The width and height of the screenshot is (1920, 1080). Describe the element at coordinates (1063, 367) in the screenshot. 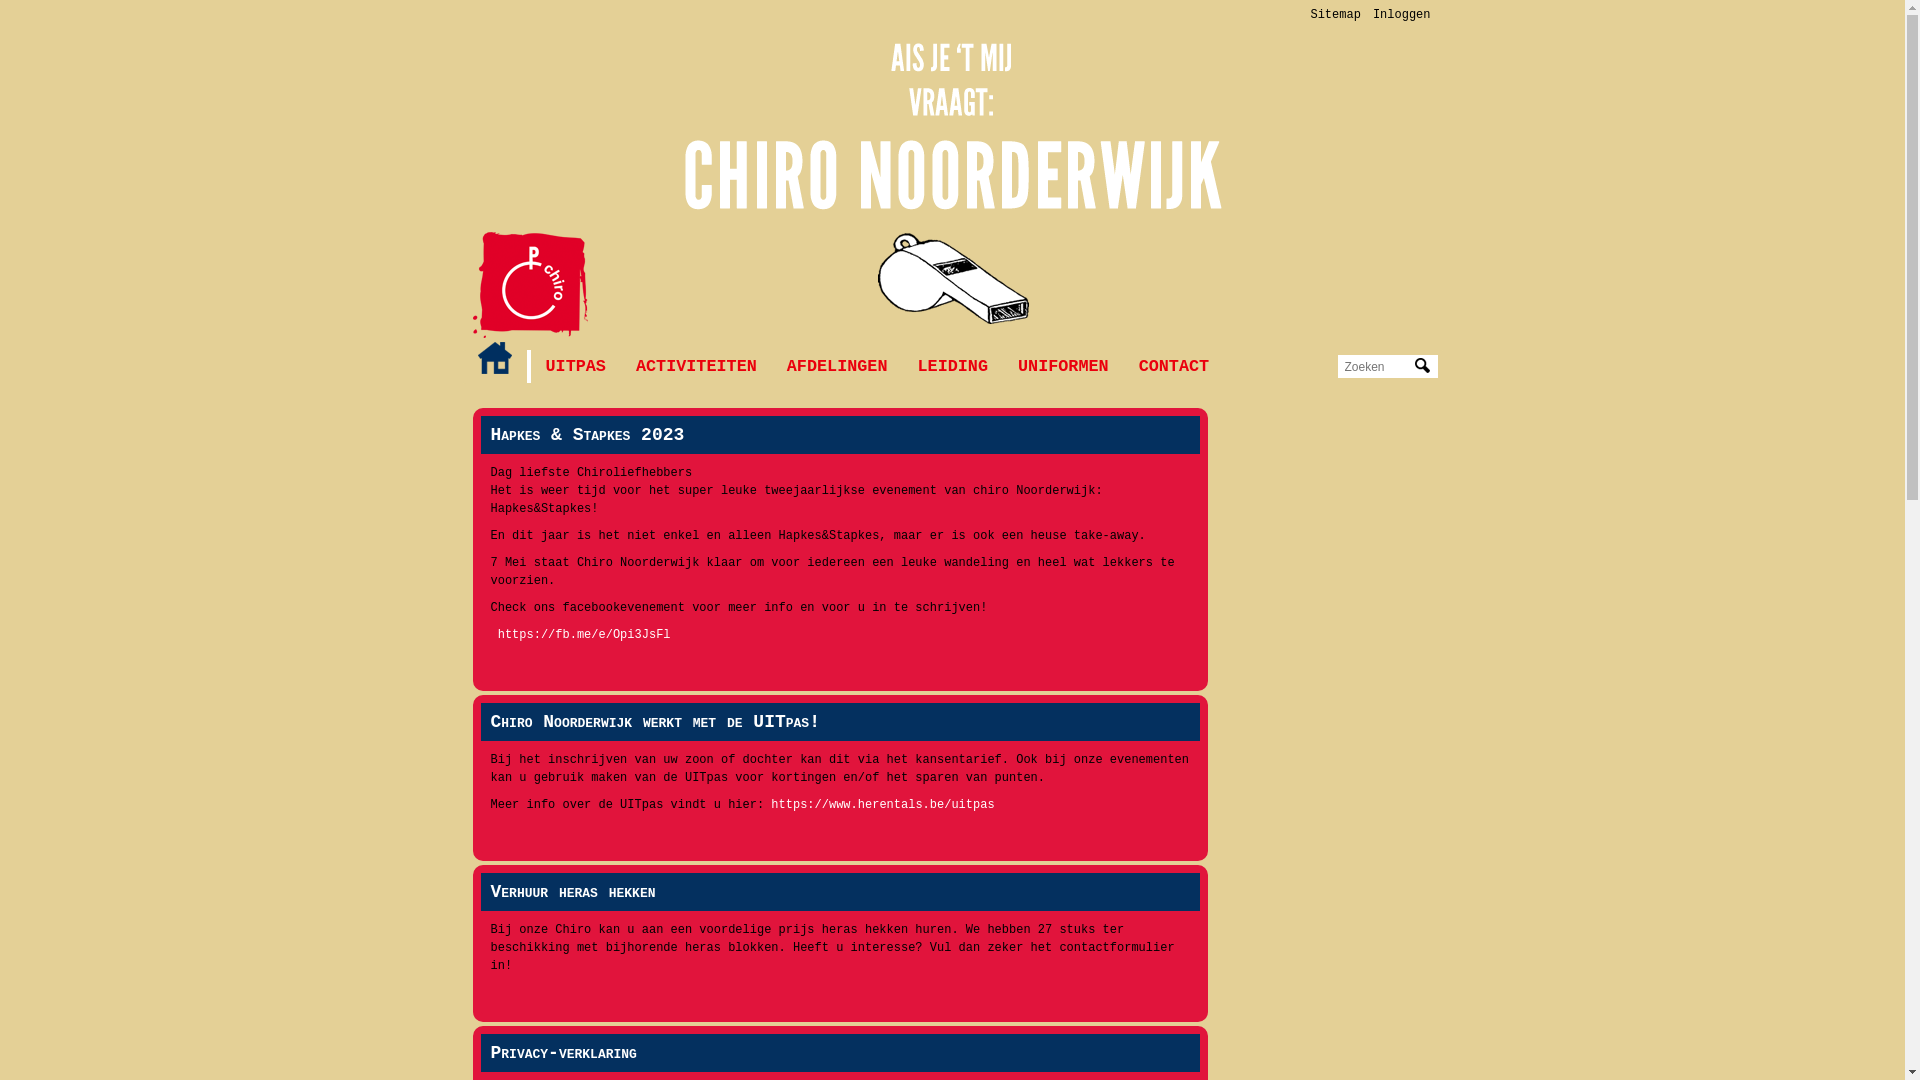

I see `UNIFORMEN` at that location.